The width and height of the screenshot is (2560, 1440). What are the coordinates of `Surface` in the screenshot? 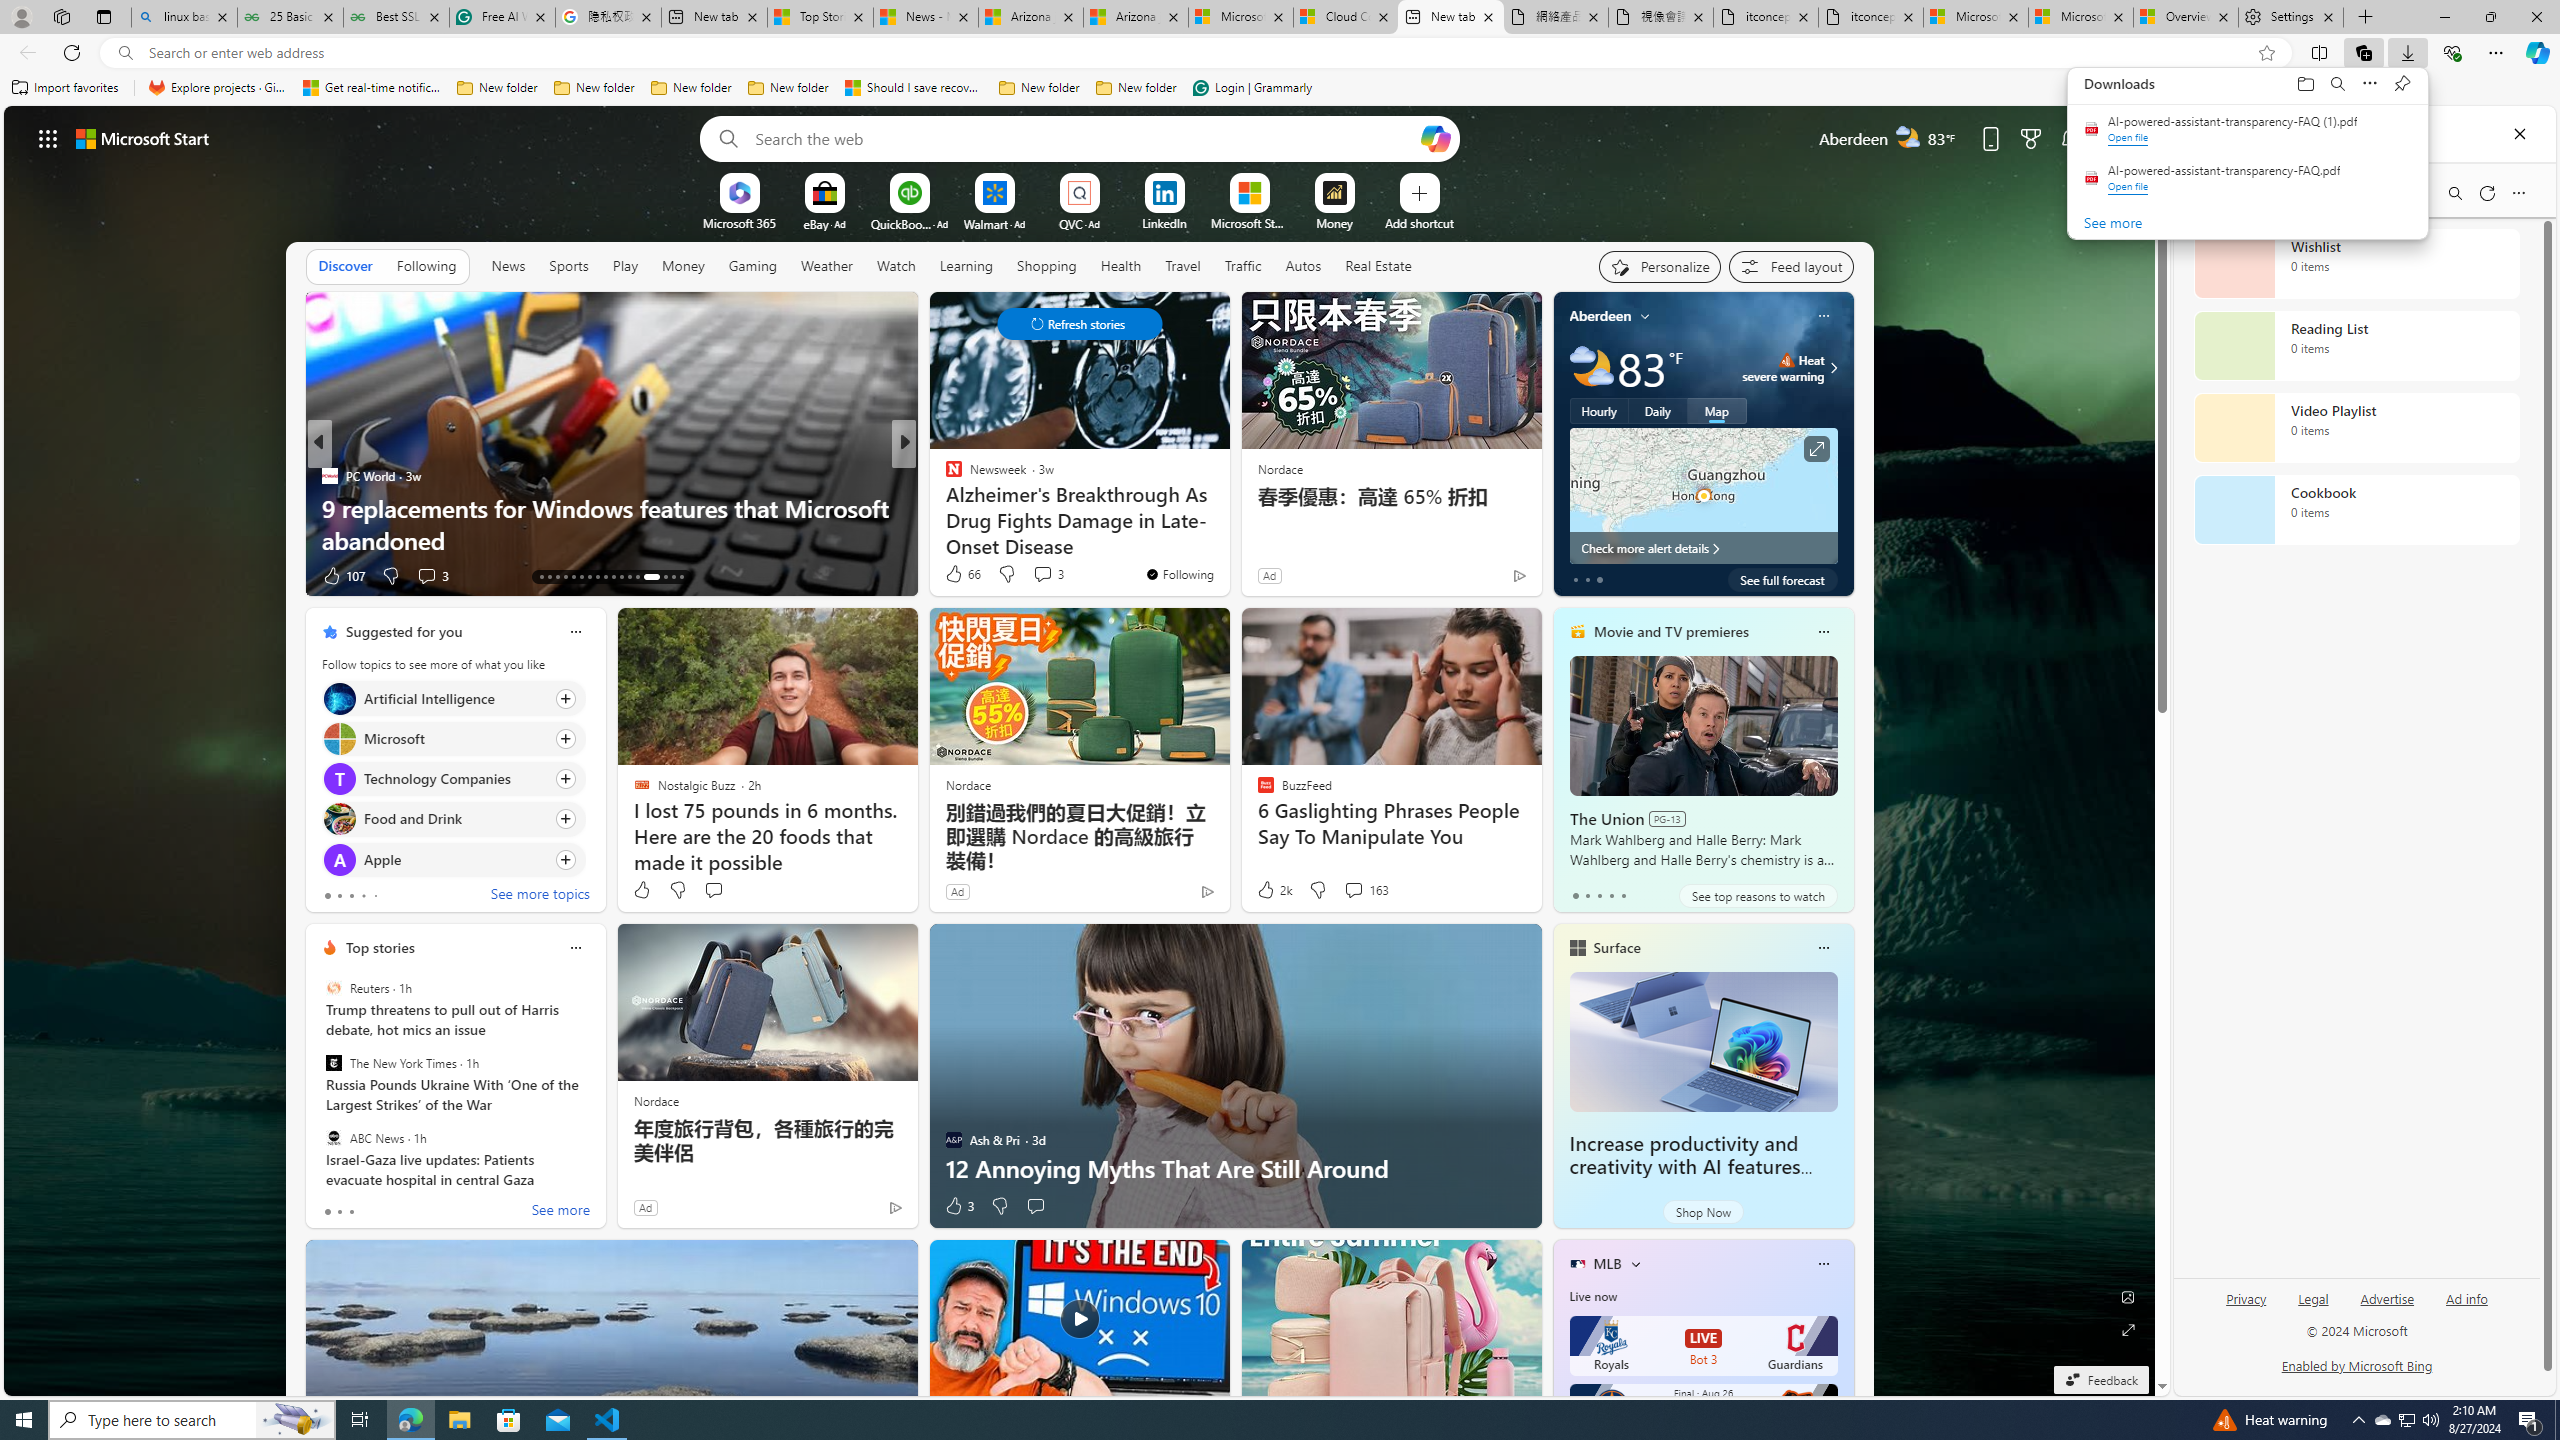 It's located at (1616, 948).